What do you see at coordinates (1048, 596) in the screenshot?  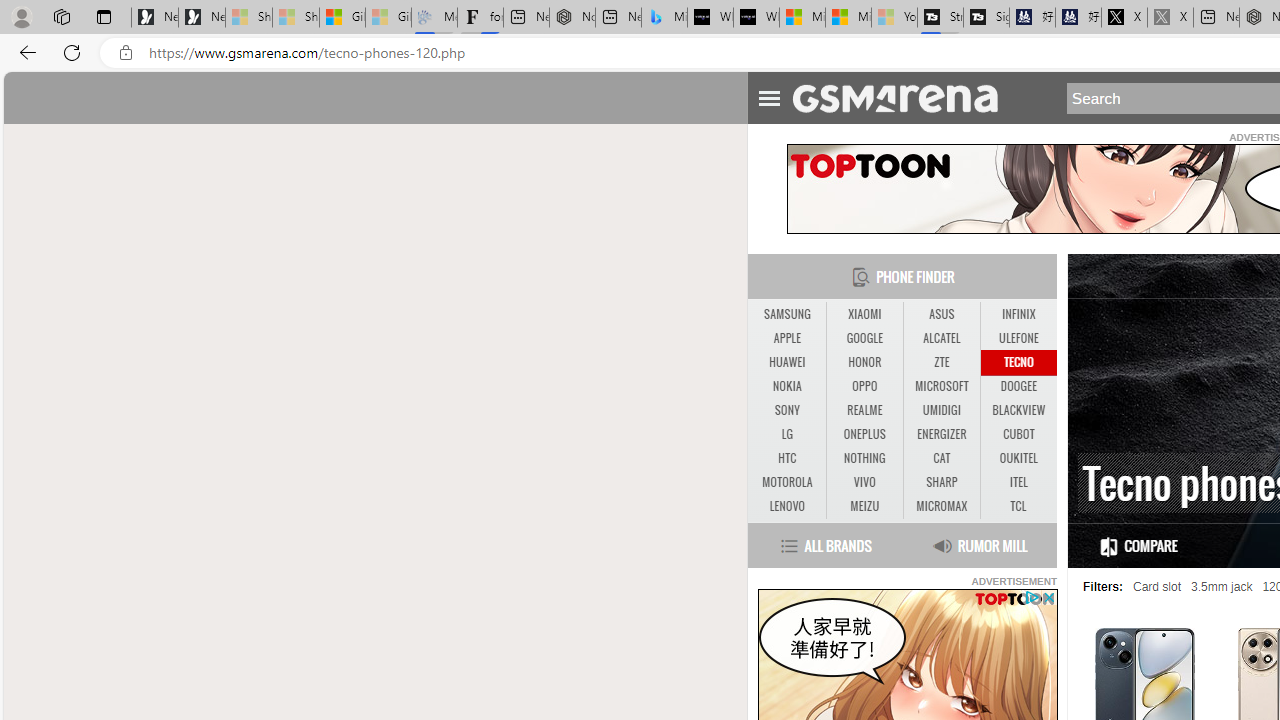 I see `AutomationID: close_button_svg` at bounding box center [1048, 596].